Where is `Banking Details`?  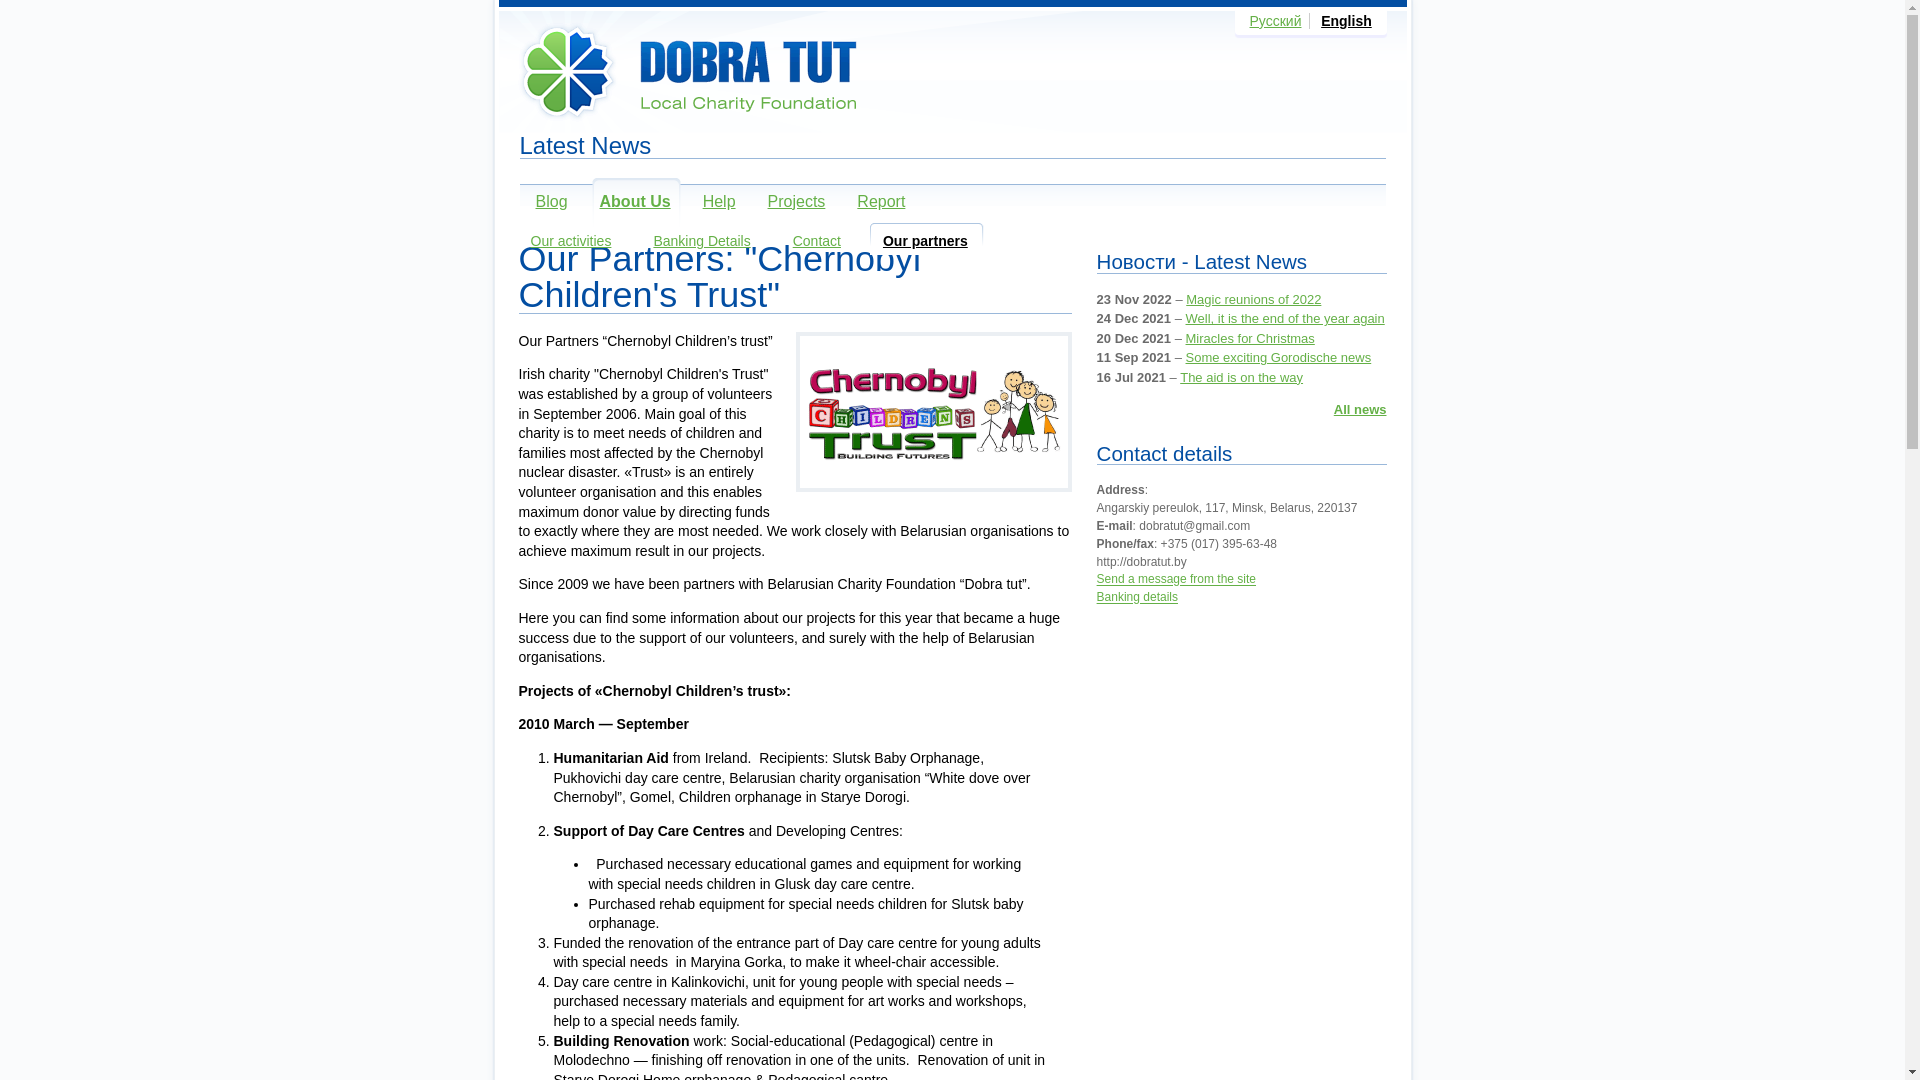 Banking Details is located at coordinates (694, 239).